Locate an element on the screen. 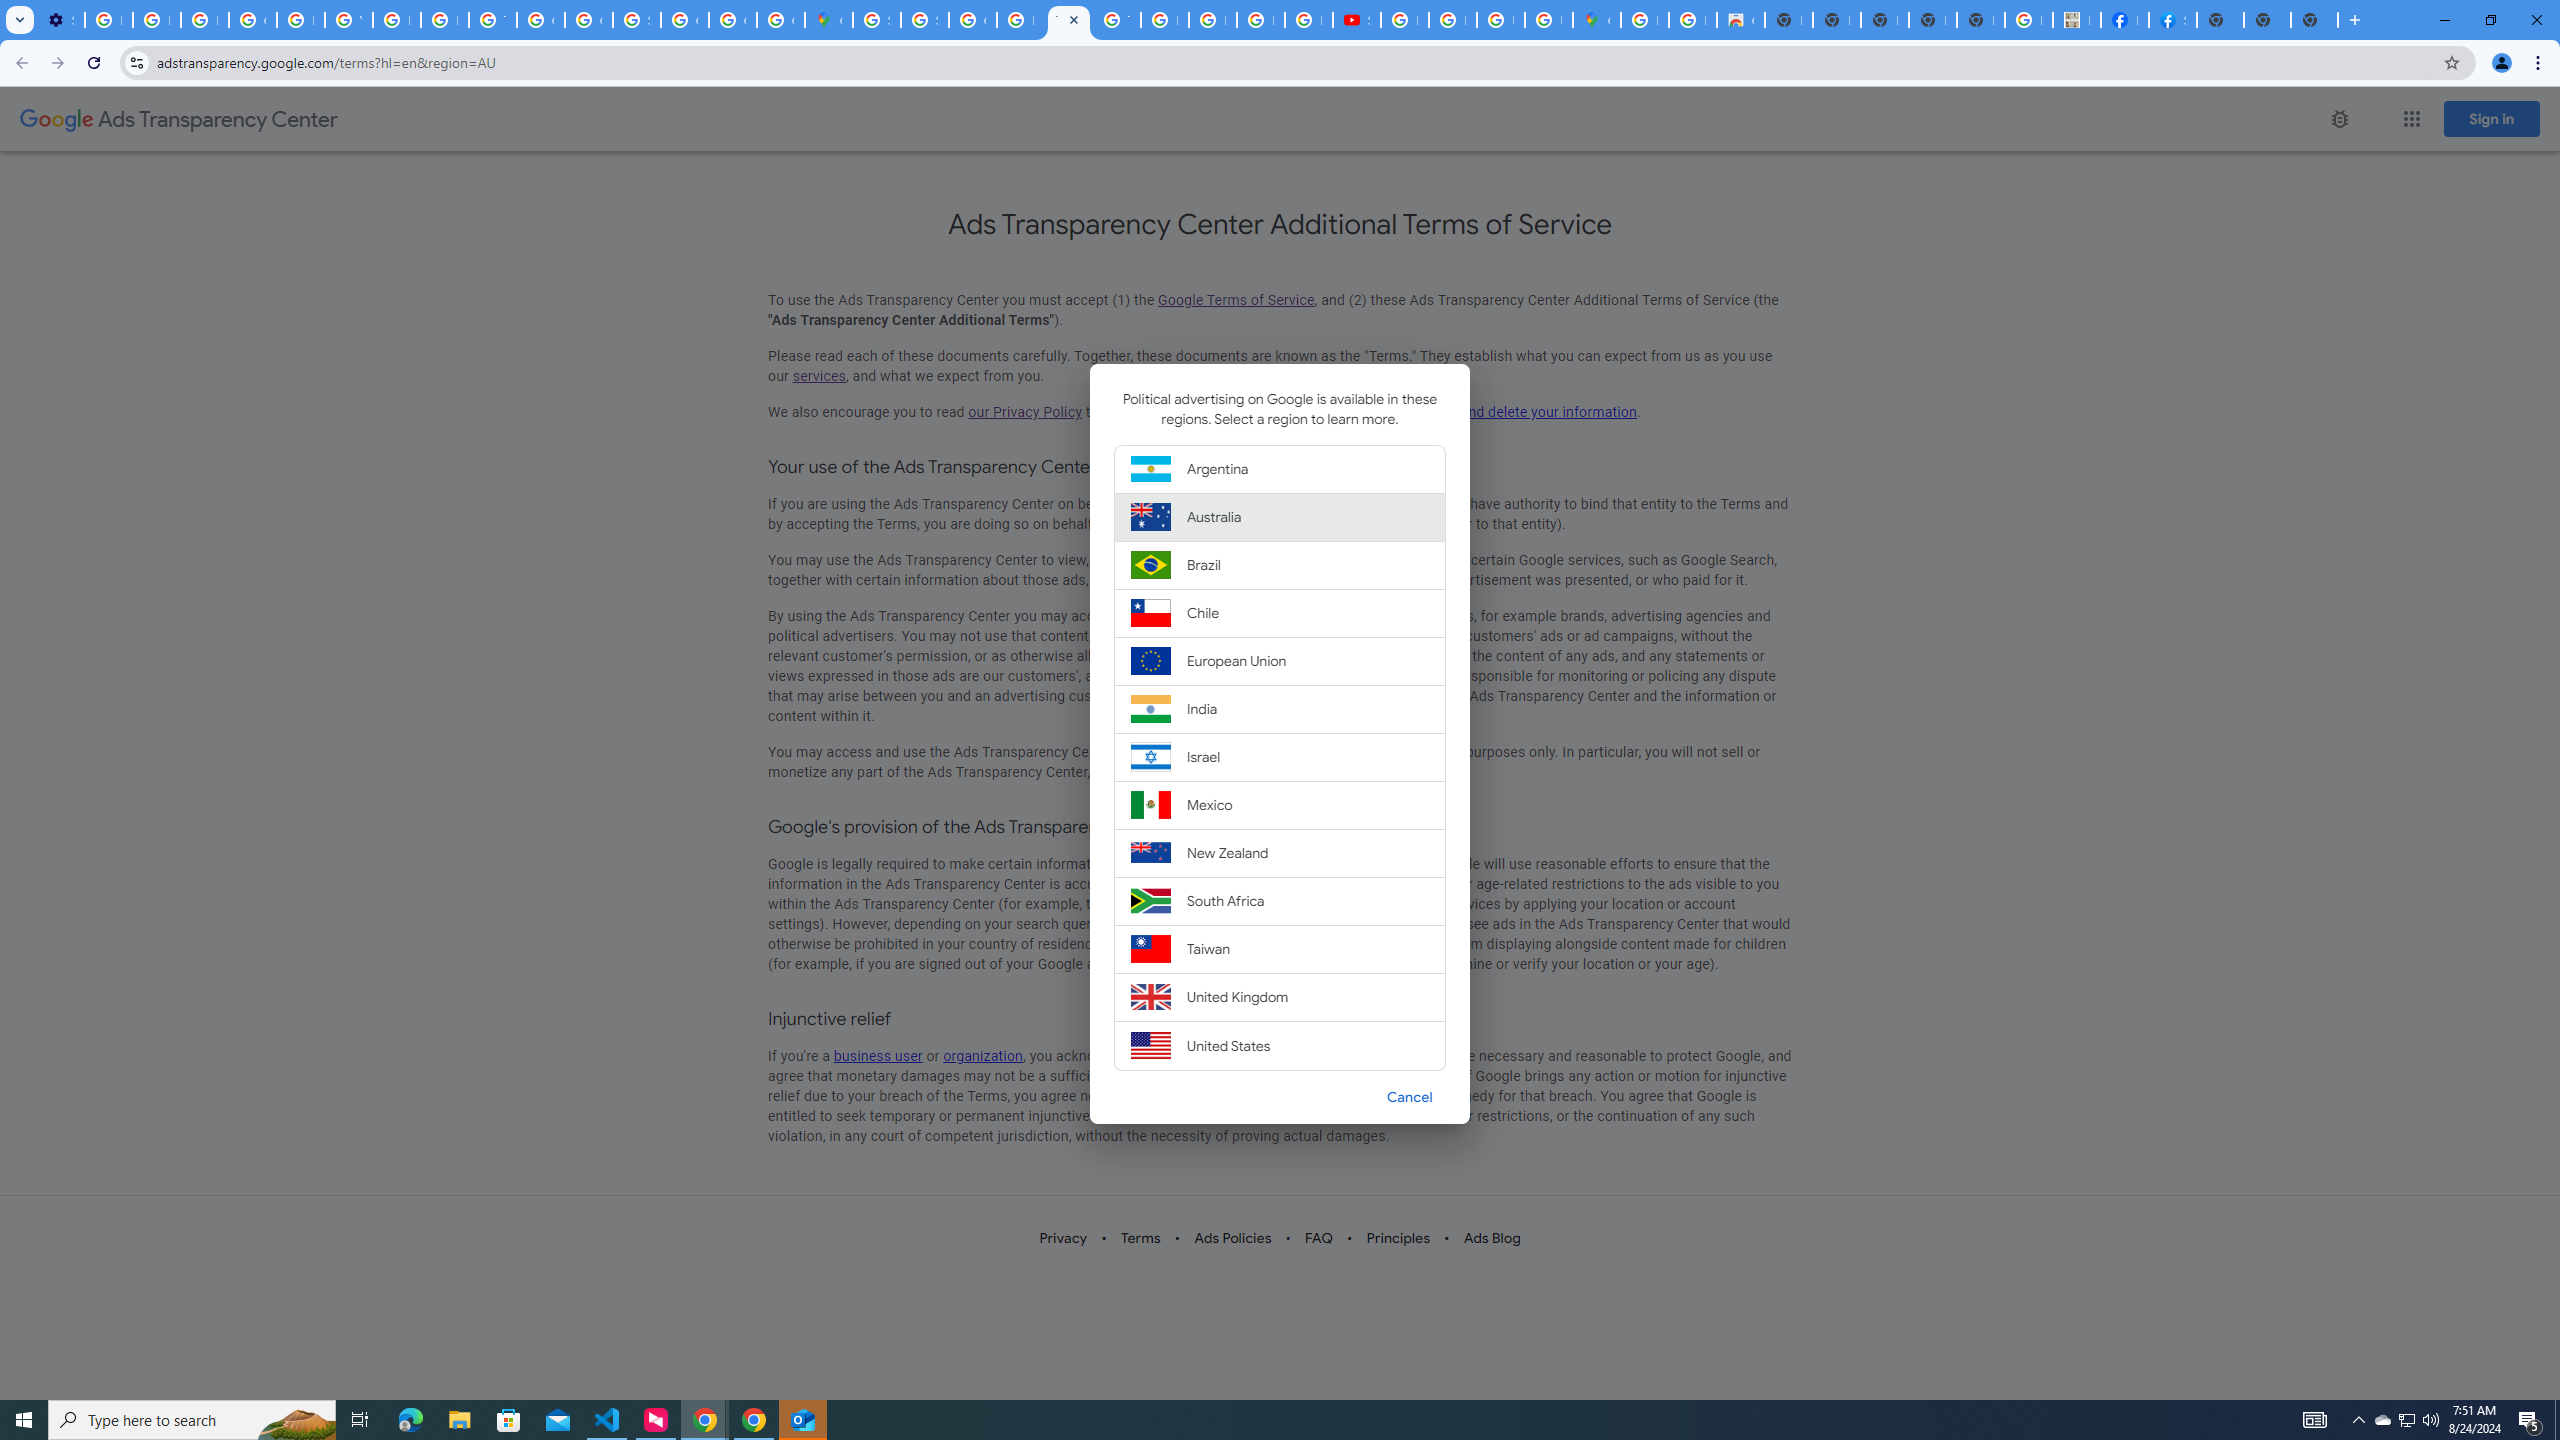 The image size is (2560, 1440). Ads Blog is located at coordinates (1490, 1238).